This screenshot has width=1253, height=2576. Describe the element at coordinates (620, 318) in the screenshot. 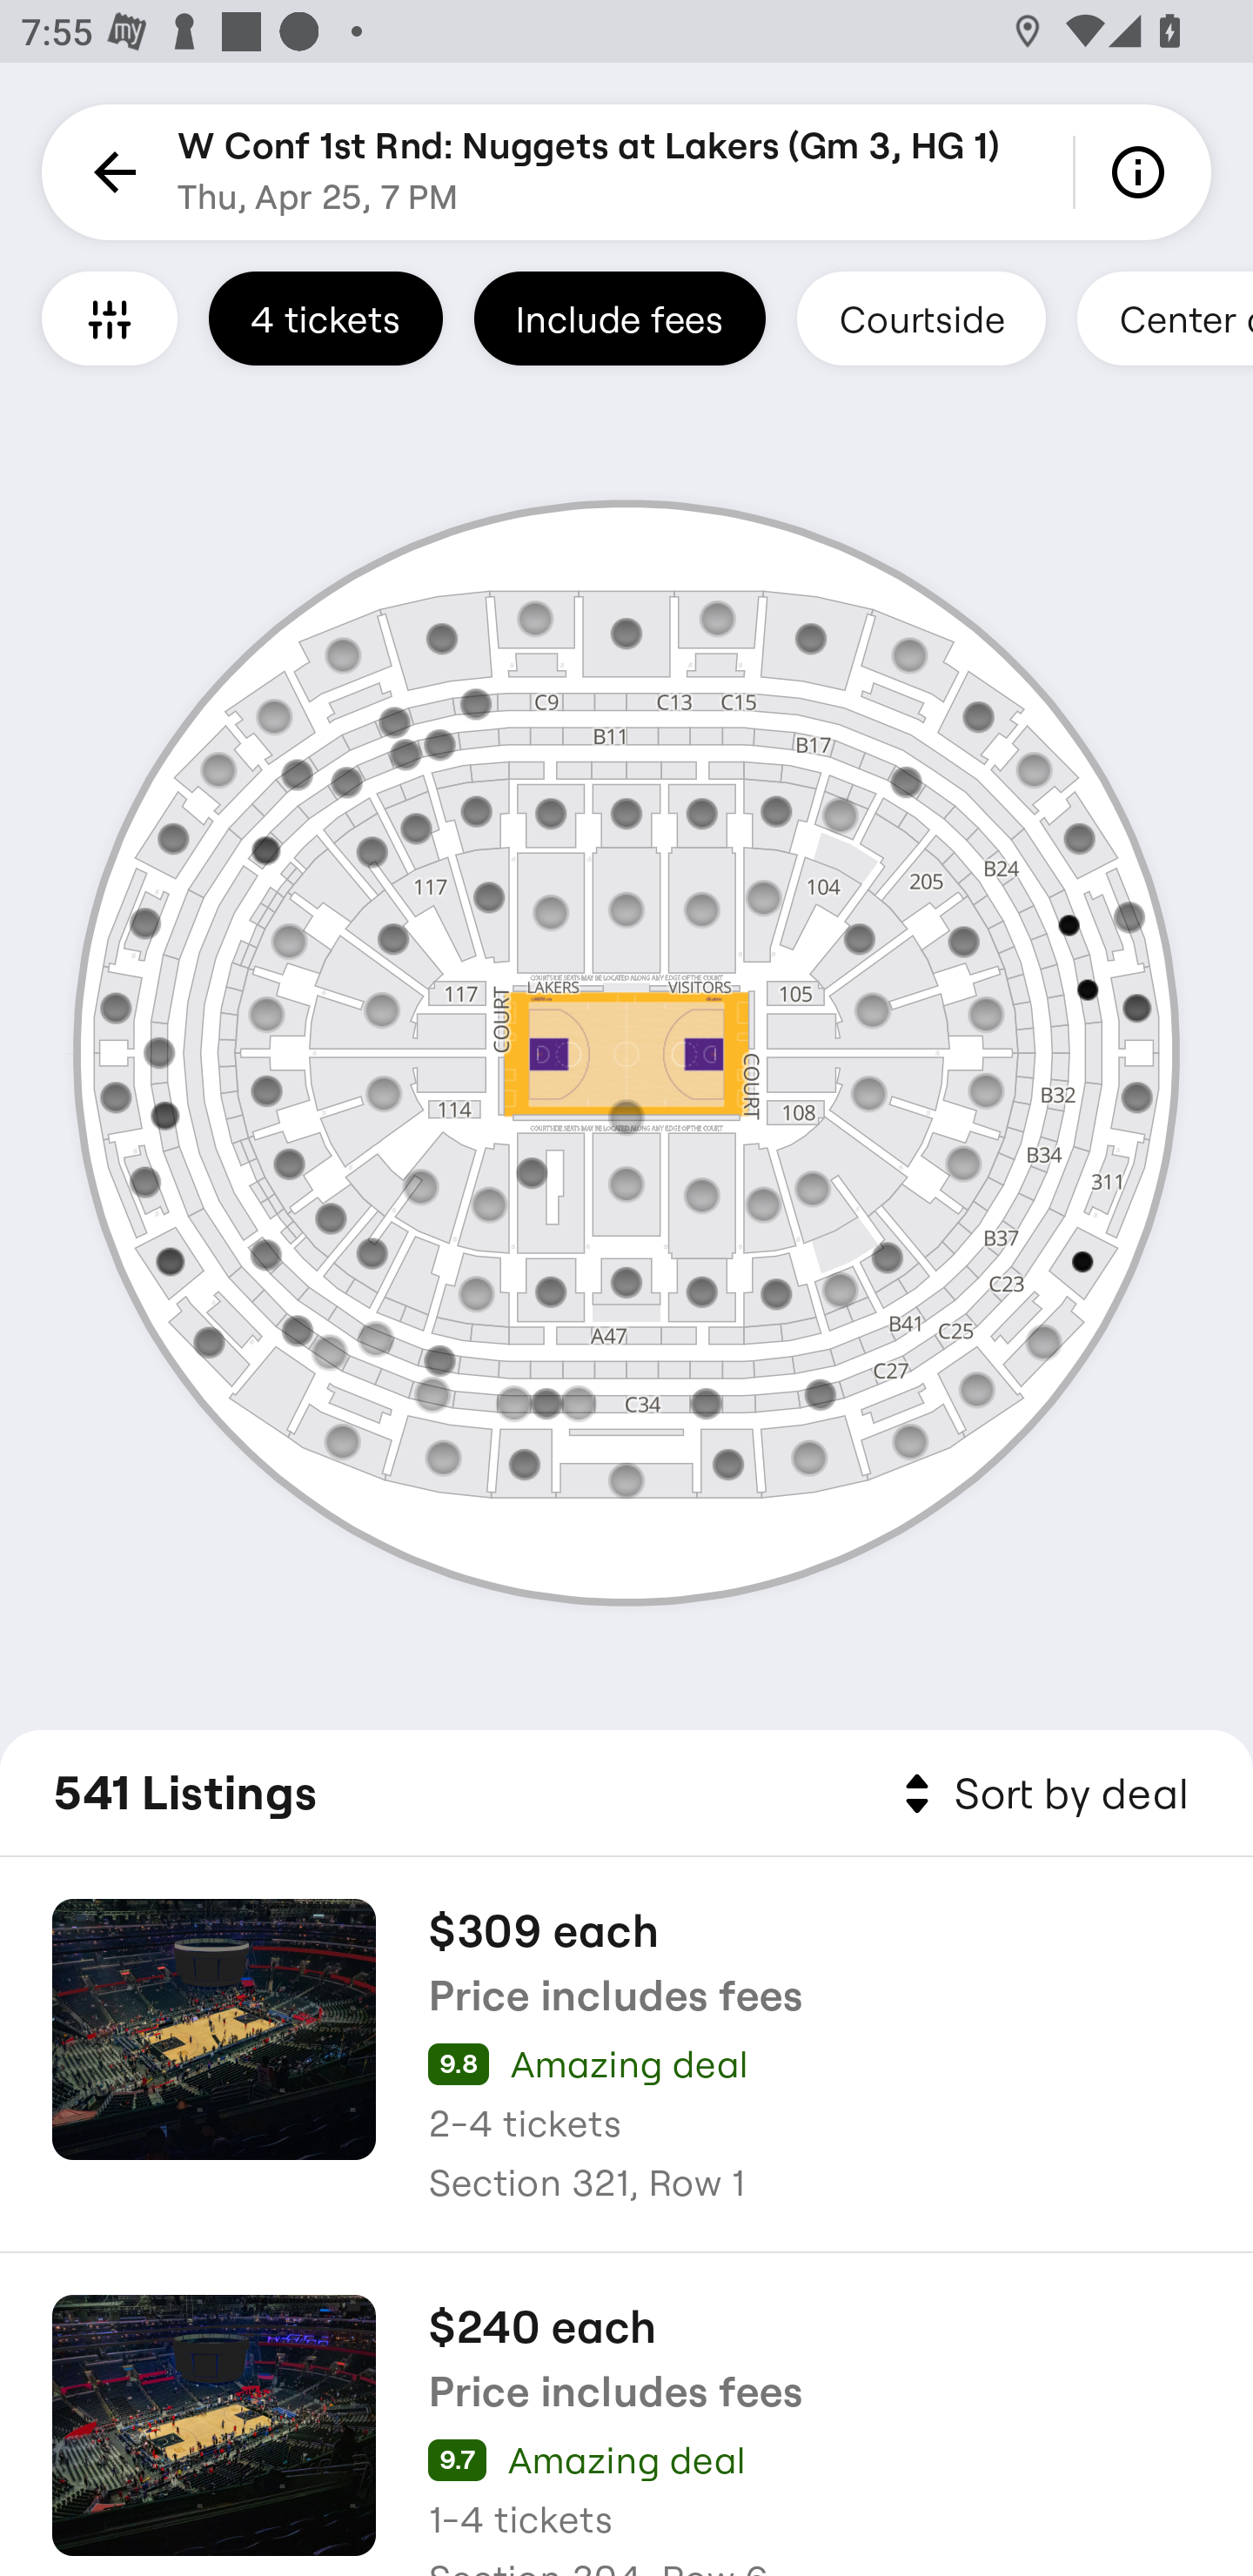

I see `Include fees` at that location.